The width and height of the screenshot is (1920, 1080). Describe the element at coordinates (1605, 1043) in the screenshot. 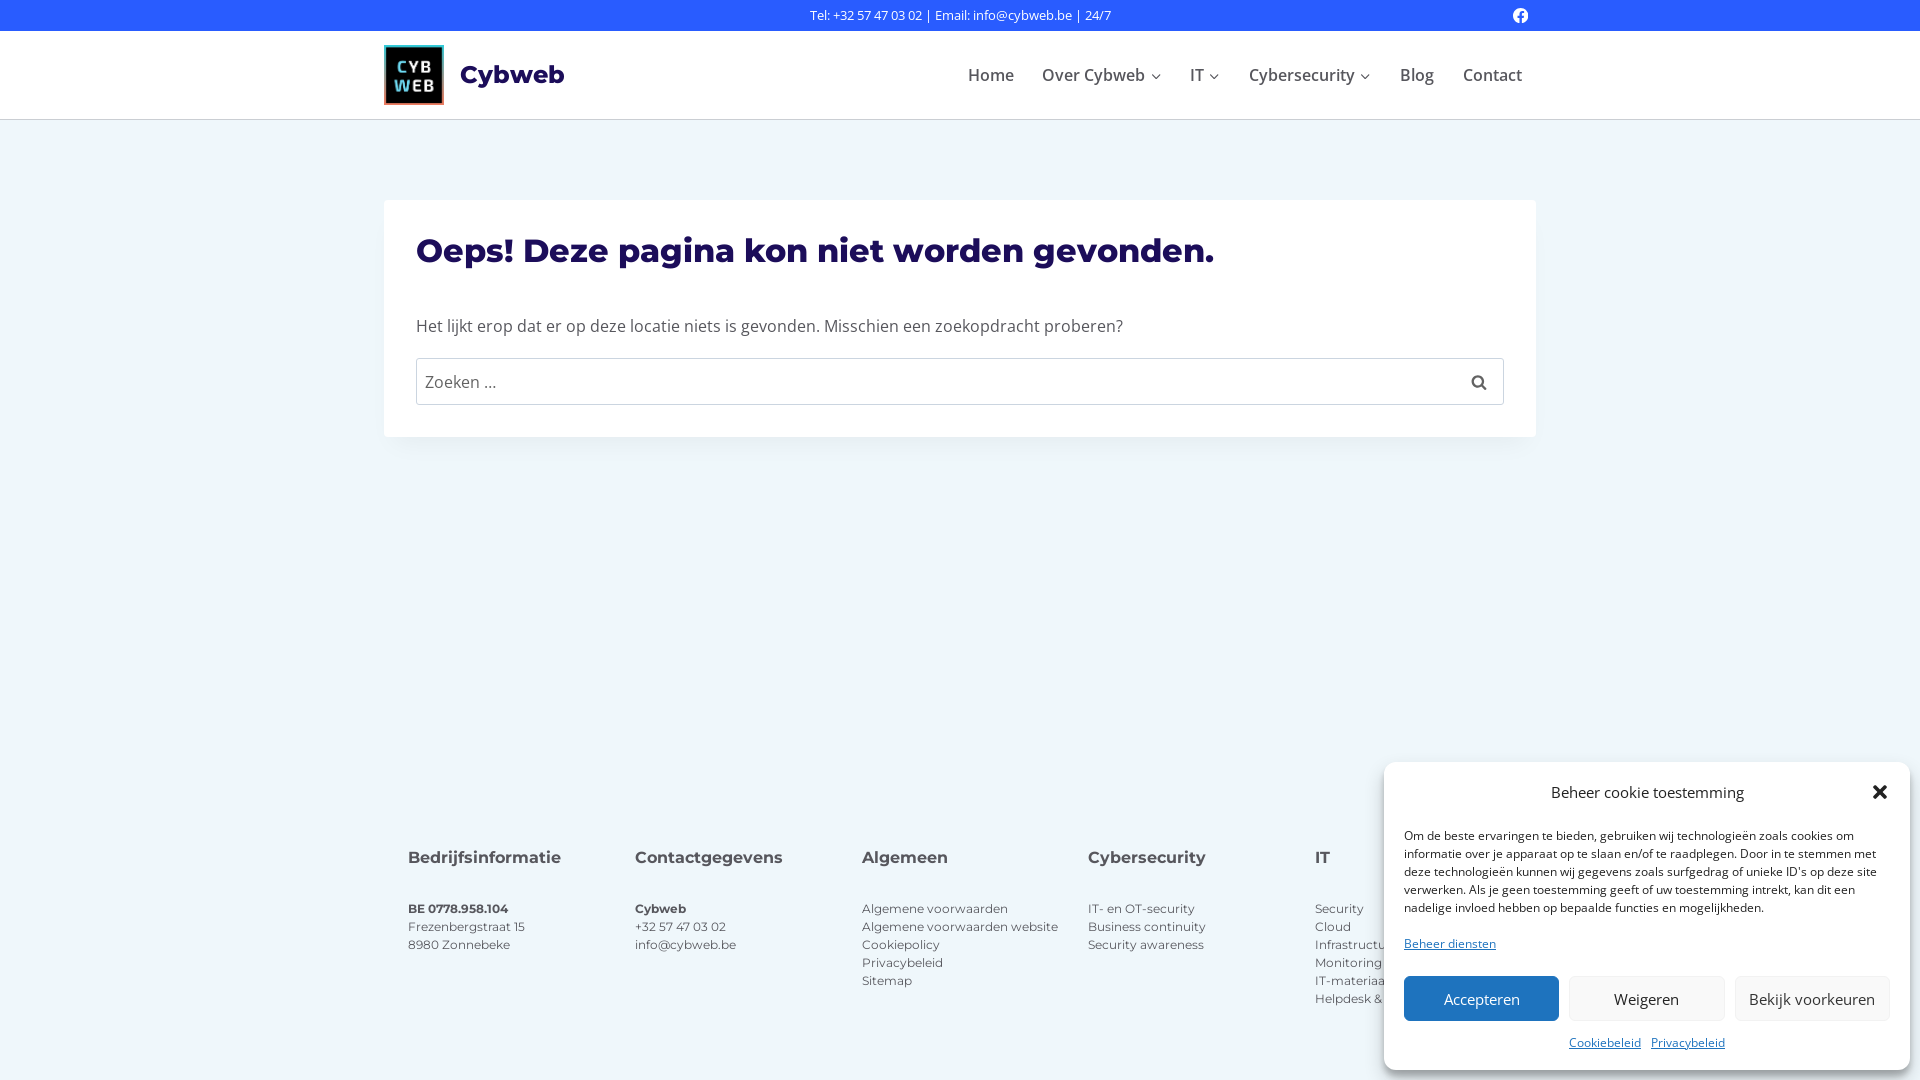

I see `Cookiebeleid` at that location.